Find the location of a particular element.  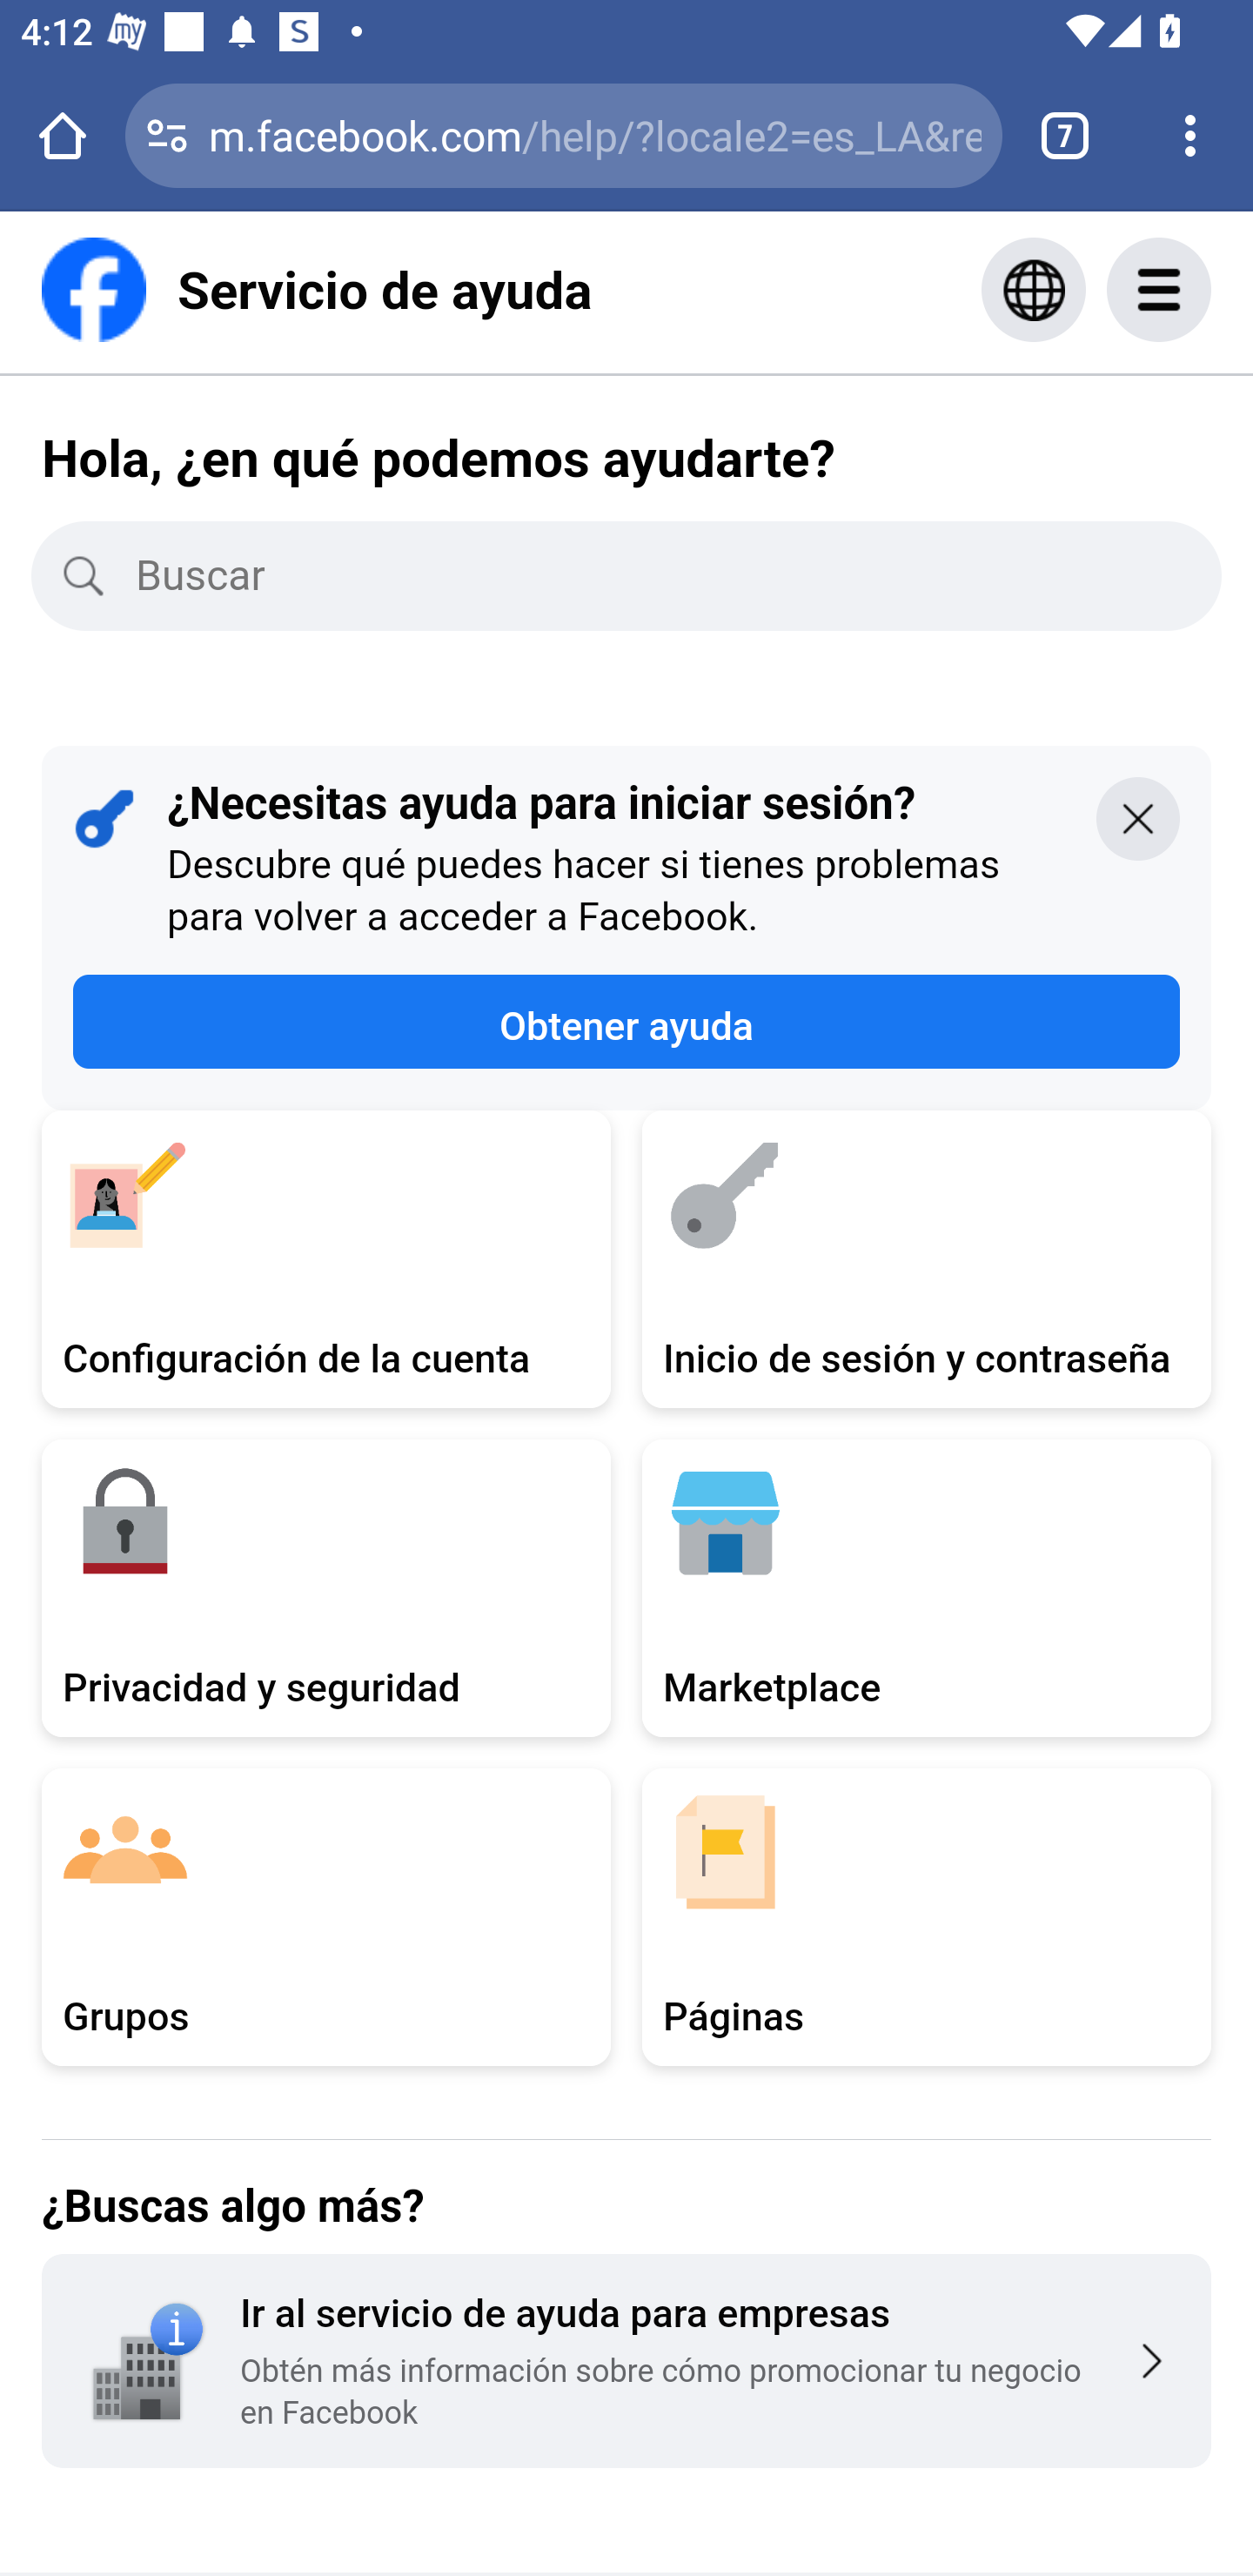

Switch or close tabs is located at coordinates (1065, 135).